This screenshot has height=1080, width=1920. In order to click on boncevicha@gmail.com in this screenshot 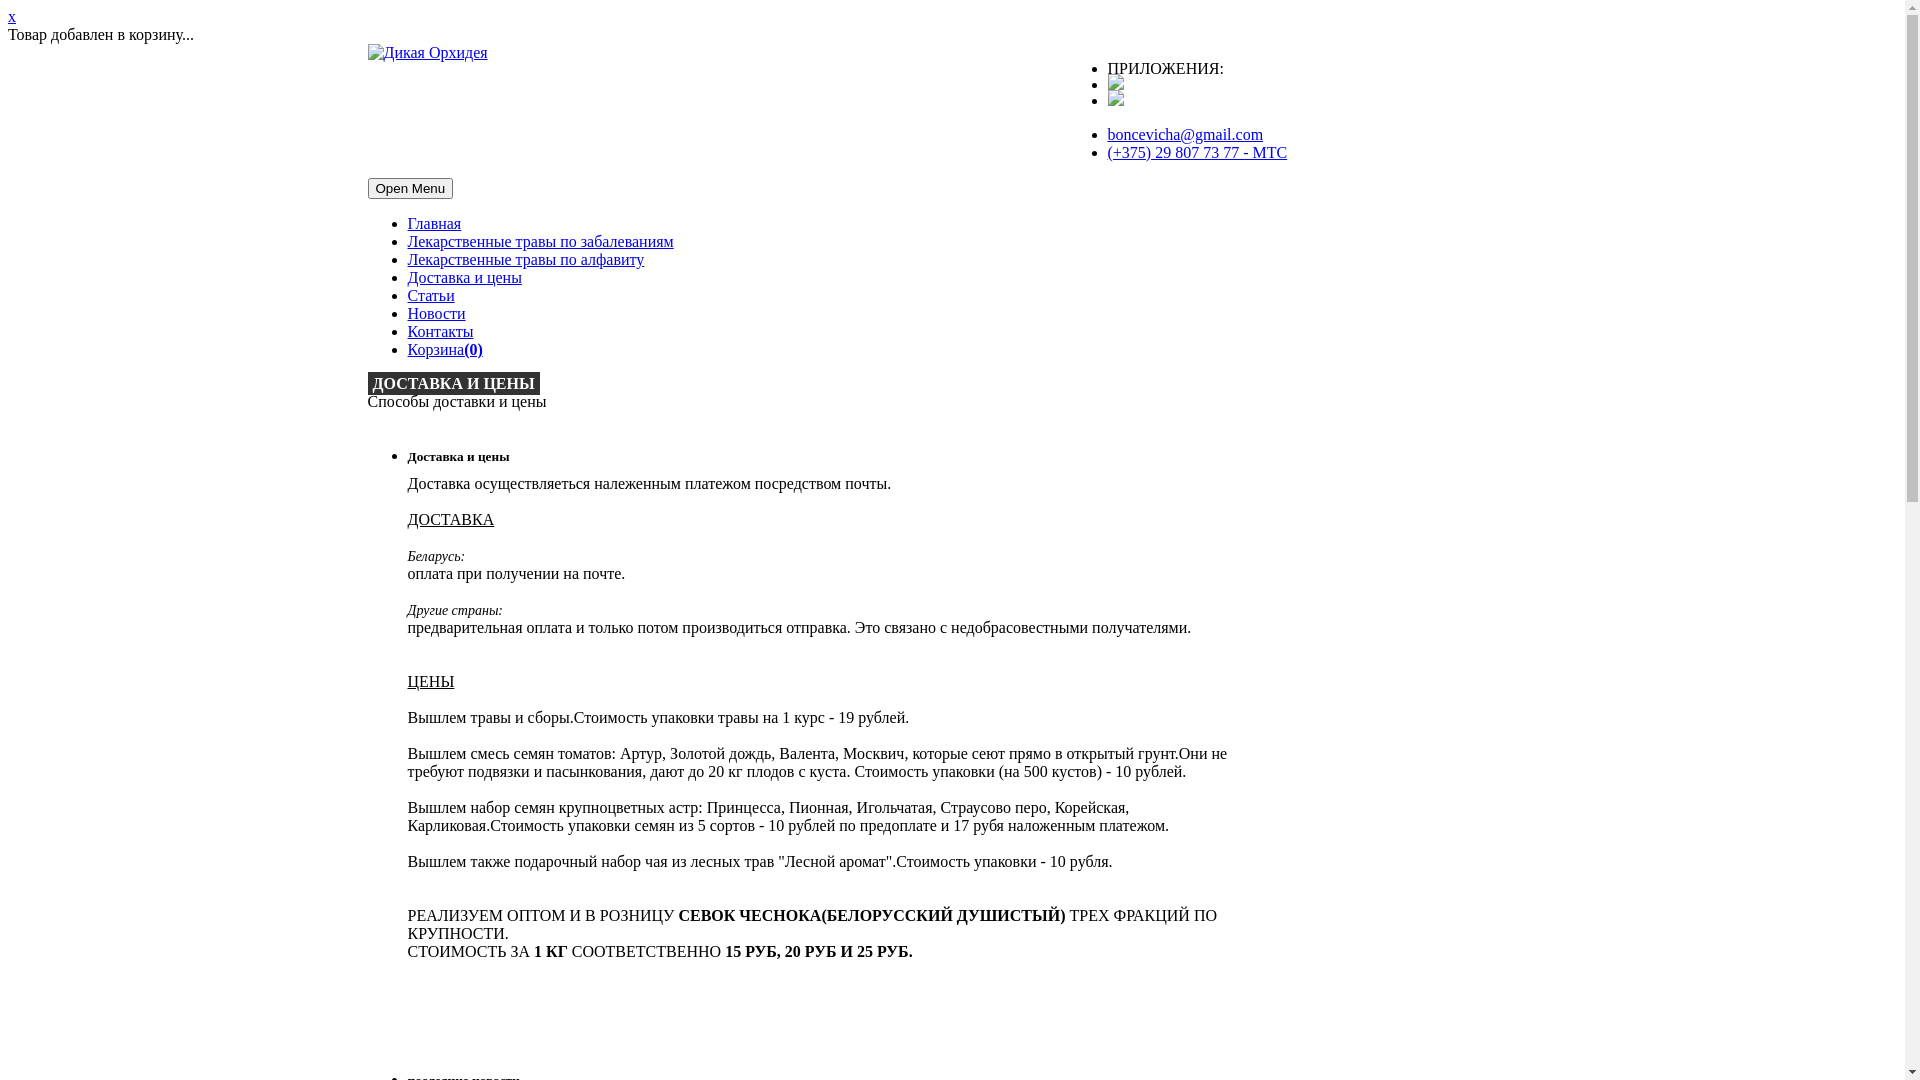, I will do `click(1186, 134)`.